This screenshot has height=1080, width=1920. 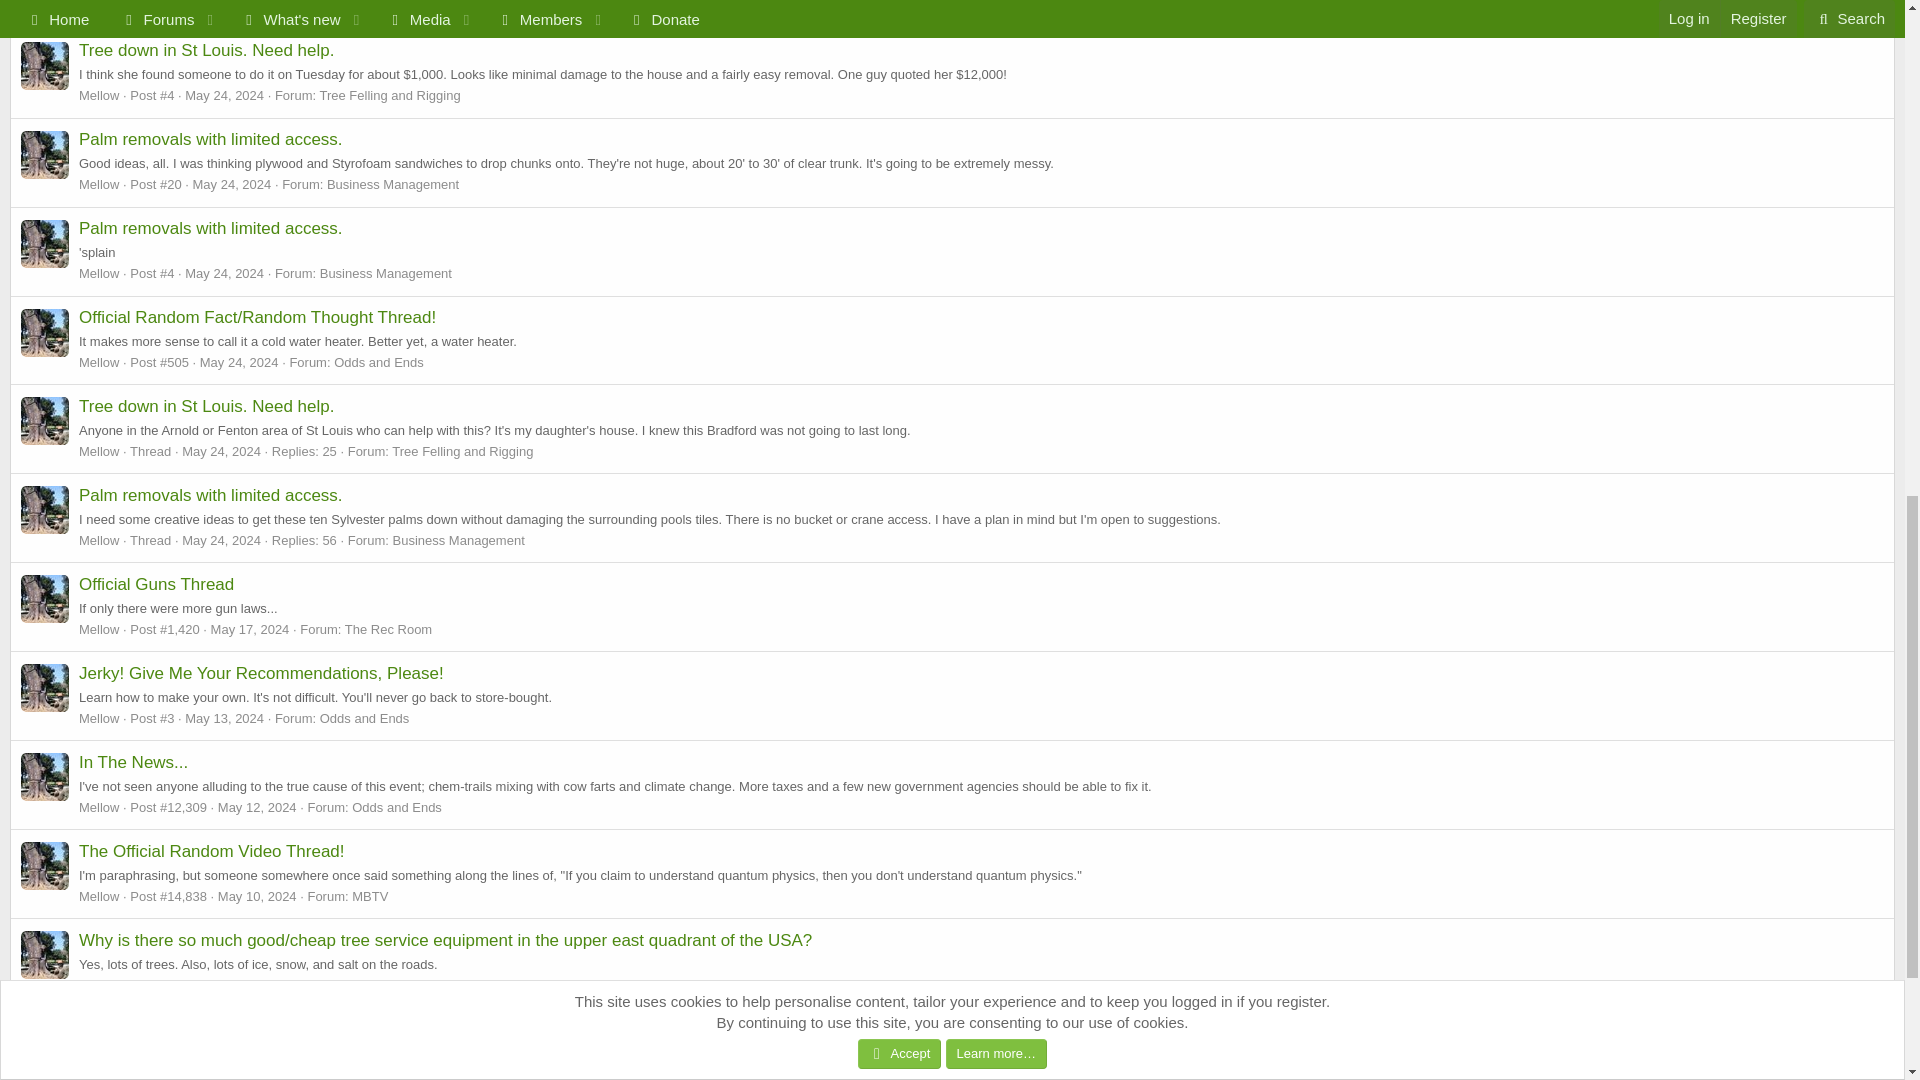 What do you see at coordinates (222, 540) in the screenshot?
I see `May 24, 2024 at 3:45 PM` at bounding box center [222, 540].